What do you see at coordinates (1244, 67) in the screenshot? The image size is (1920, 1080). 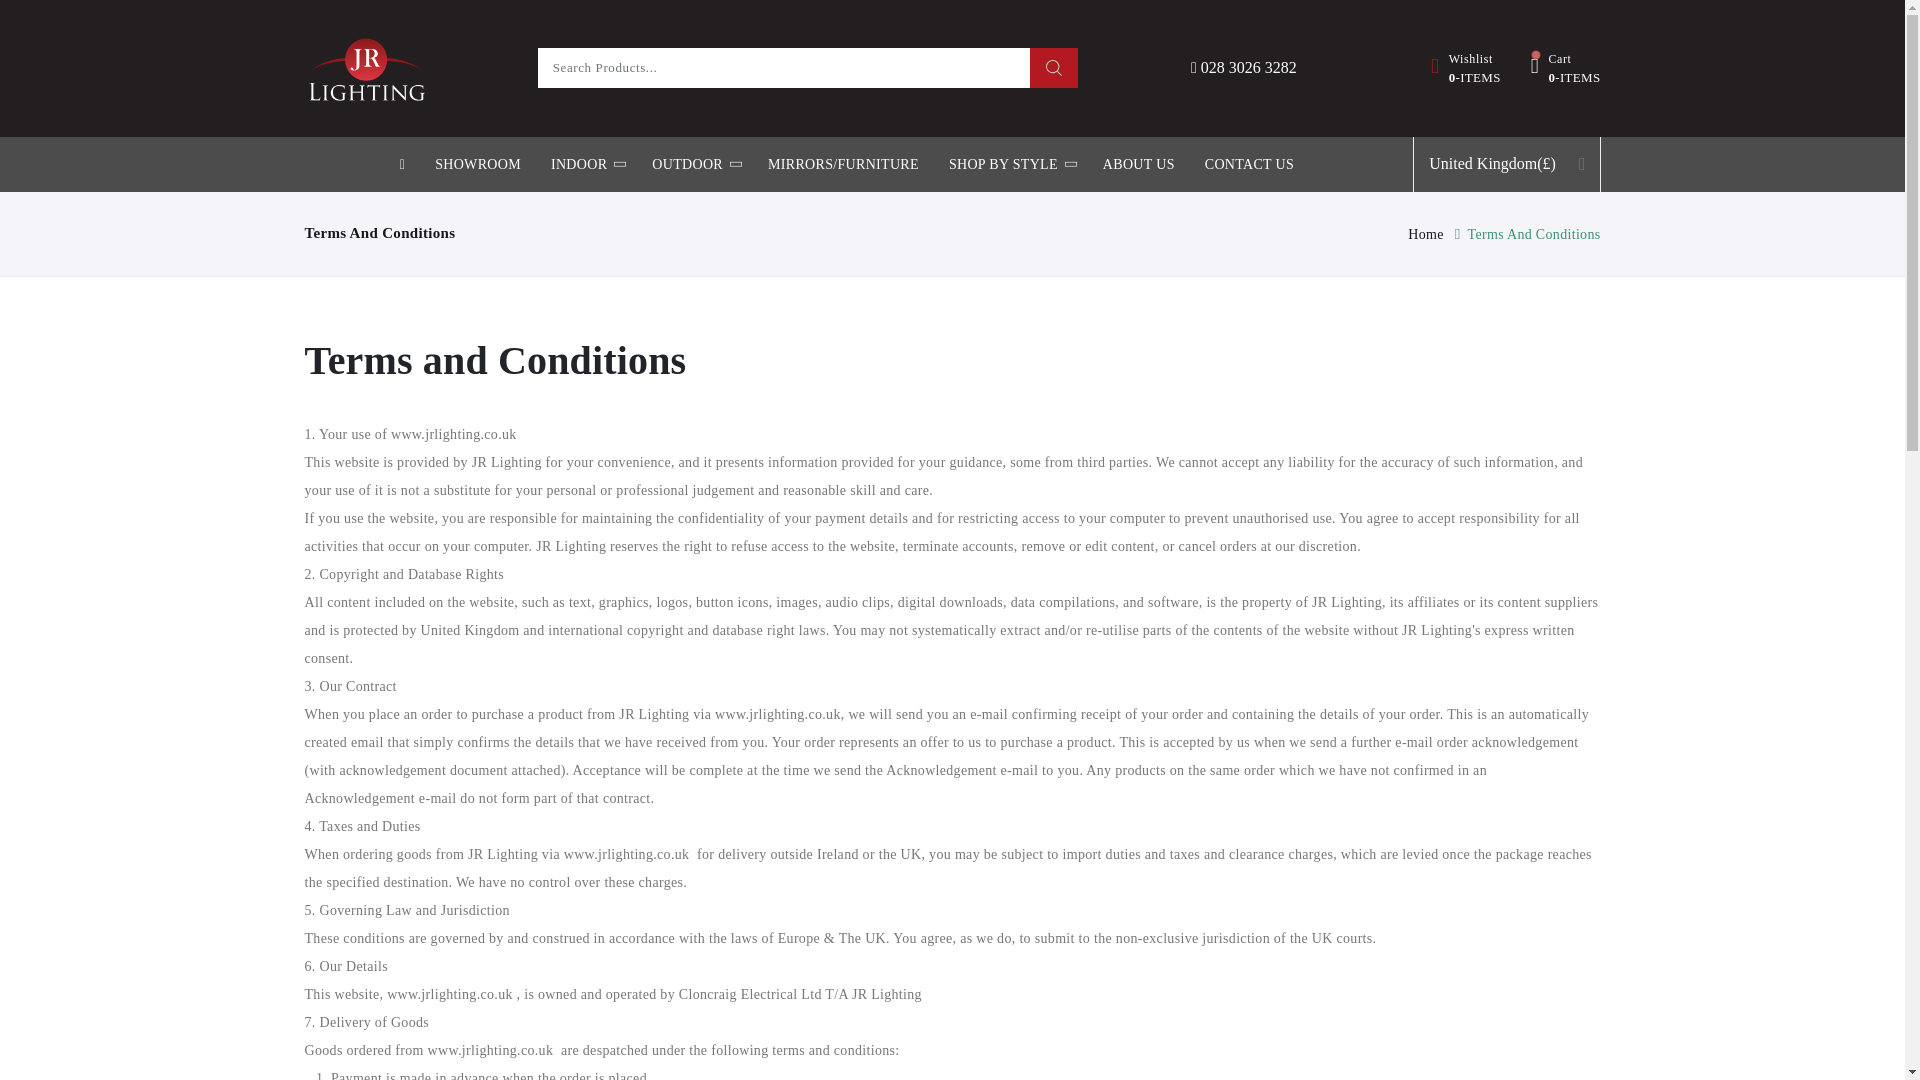 I see `028 3026 3282` at bounding box center [1244, 67].